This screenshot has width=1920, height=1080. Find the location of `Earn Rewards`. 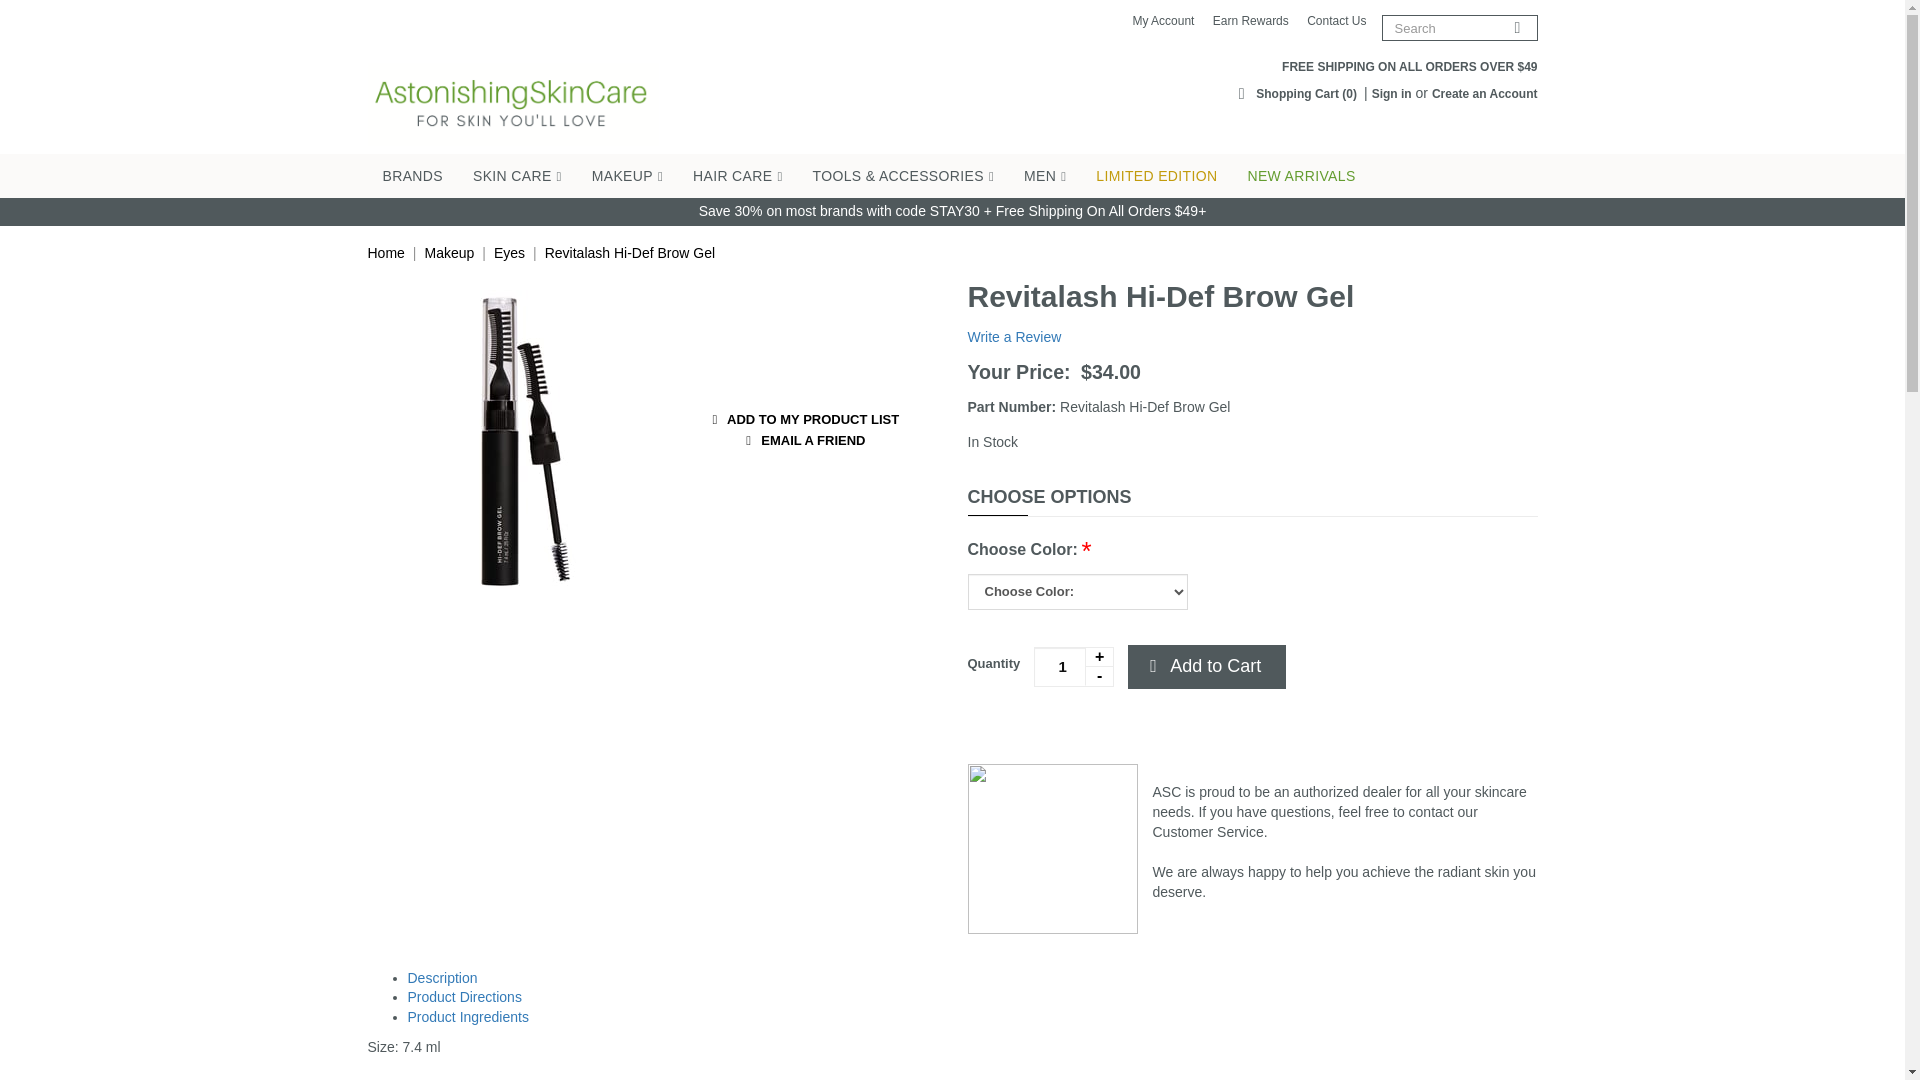

Earn Rewards is located at coordinates (1250, 21).